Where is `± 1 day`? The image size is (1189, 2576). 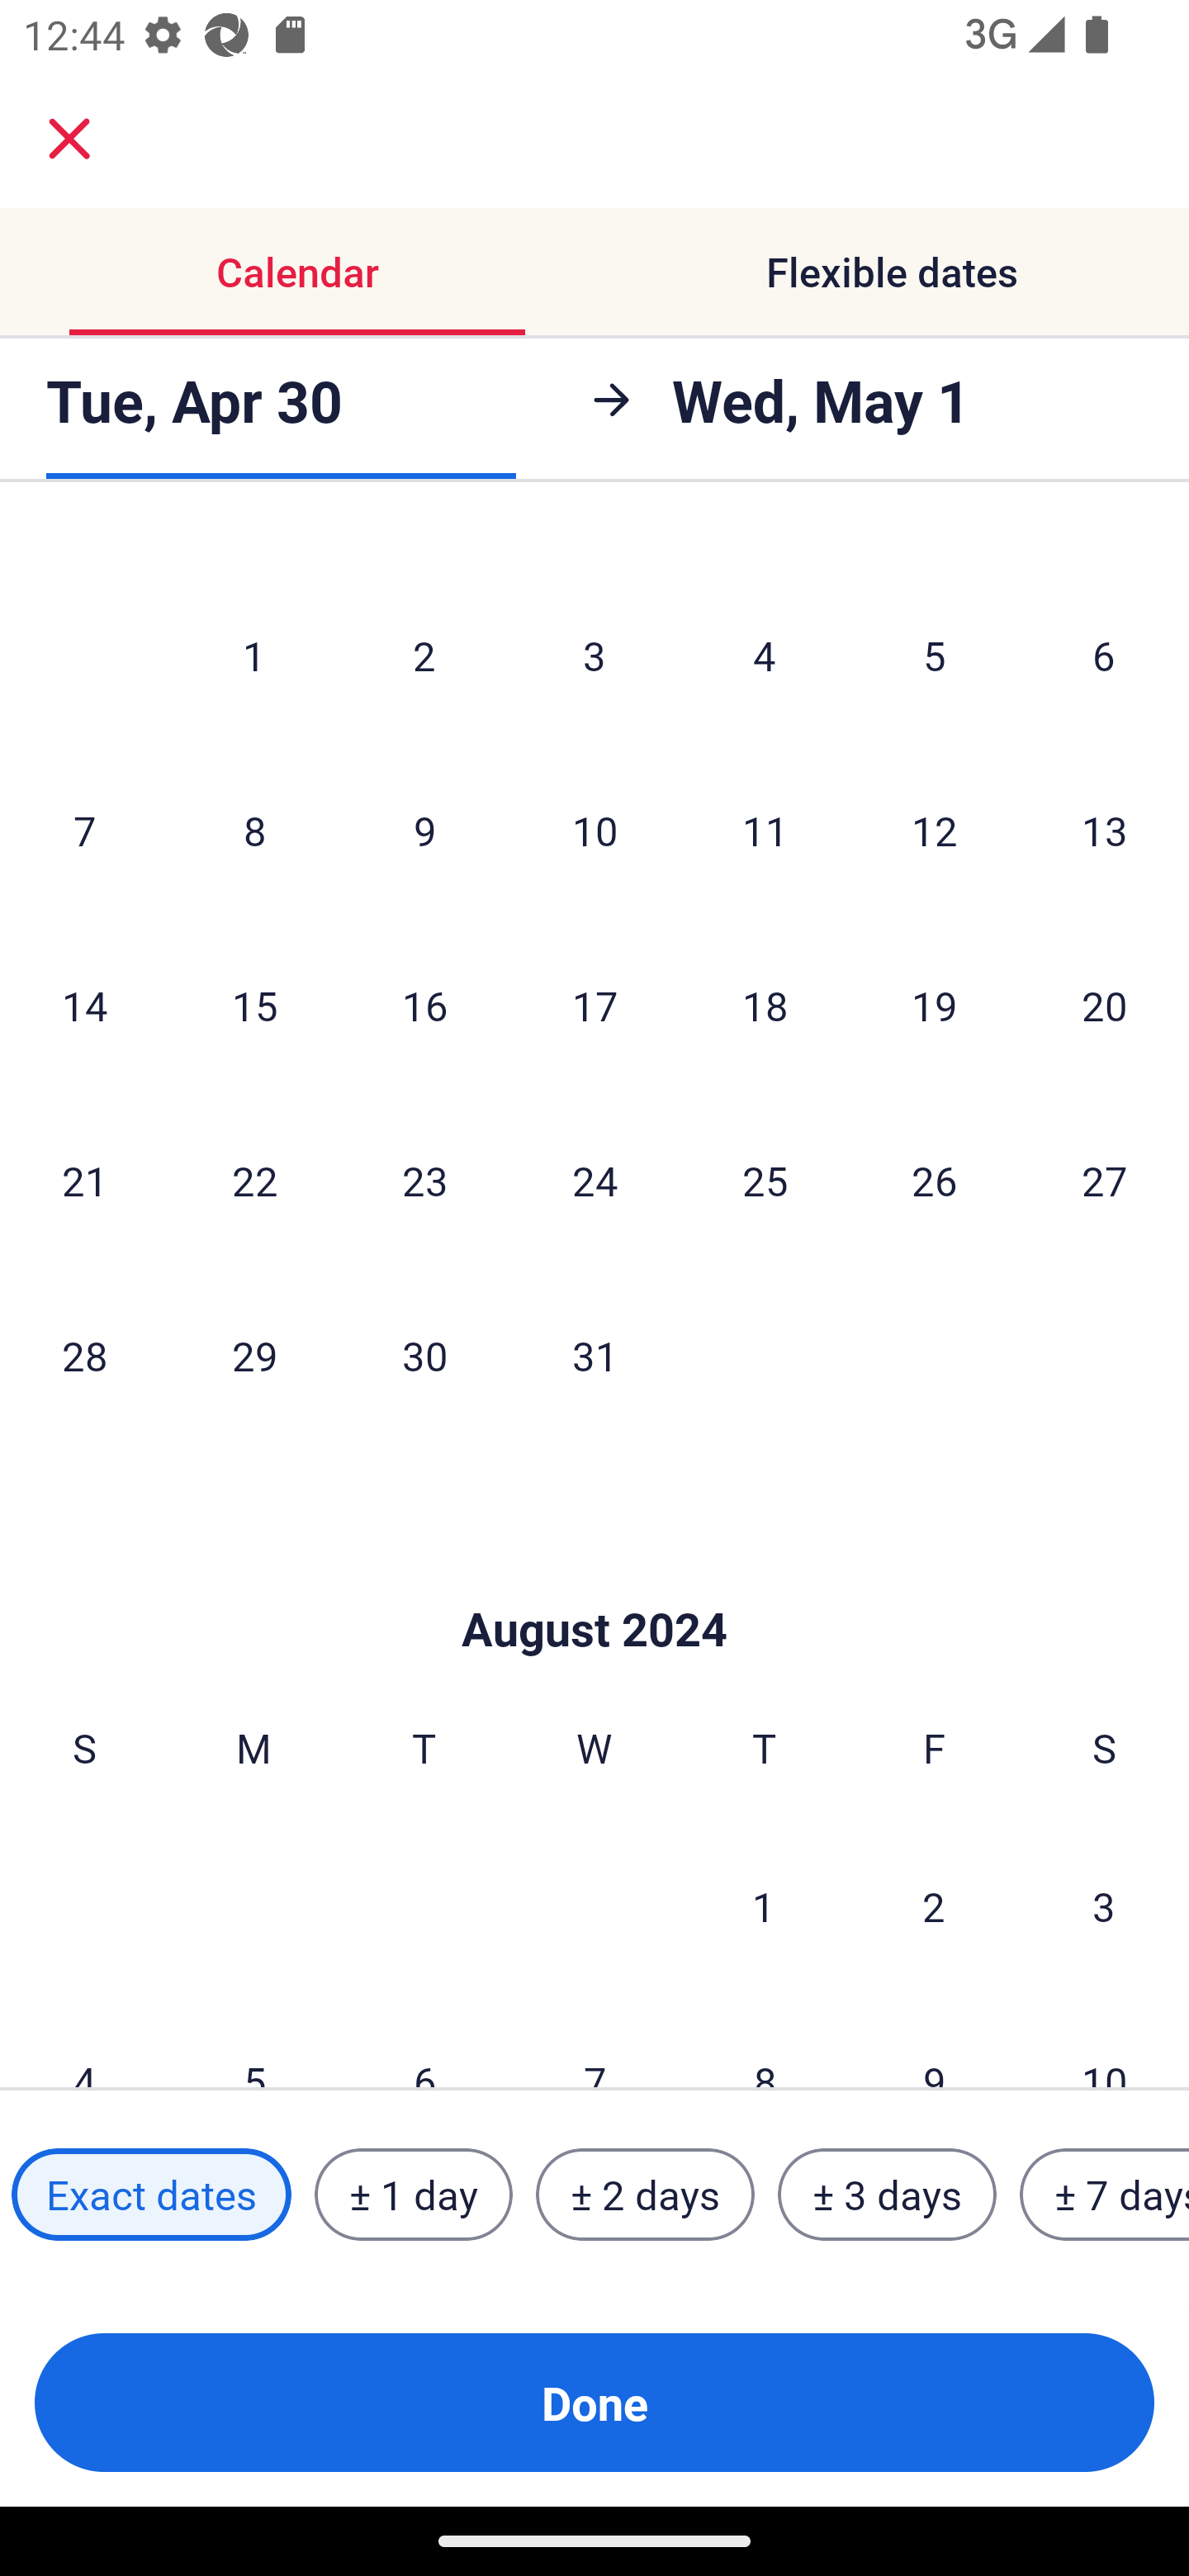 ± 1 day is located at coordinates (413, 2195).